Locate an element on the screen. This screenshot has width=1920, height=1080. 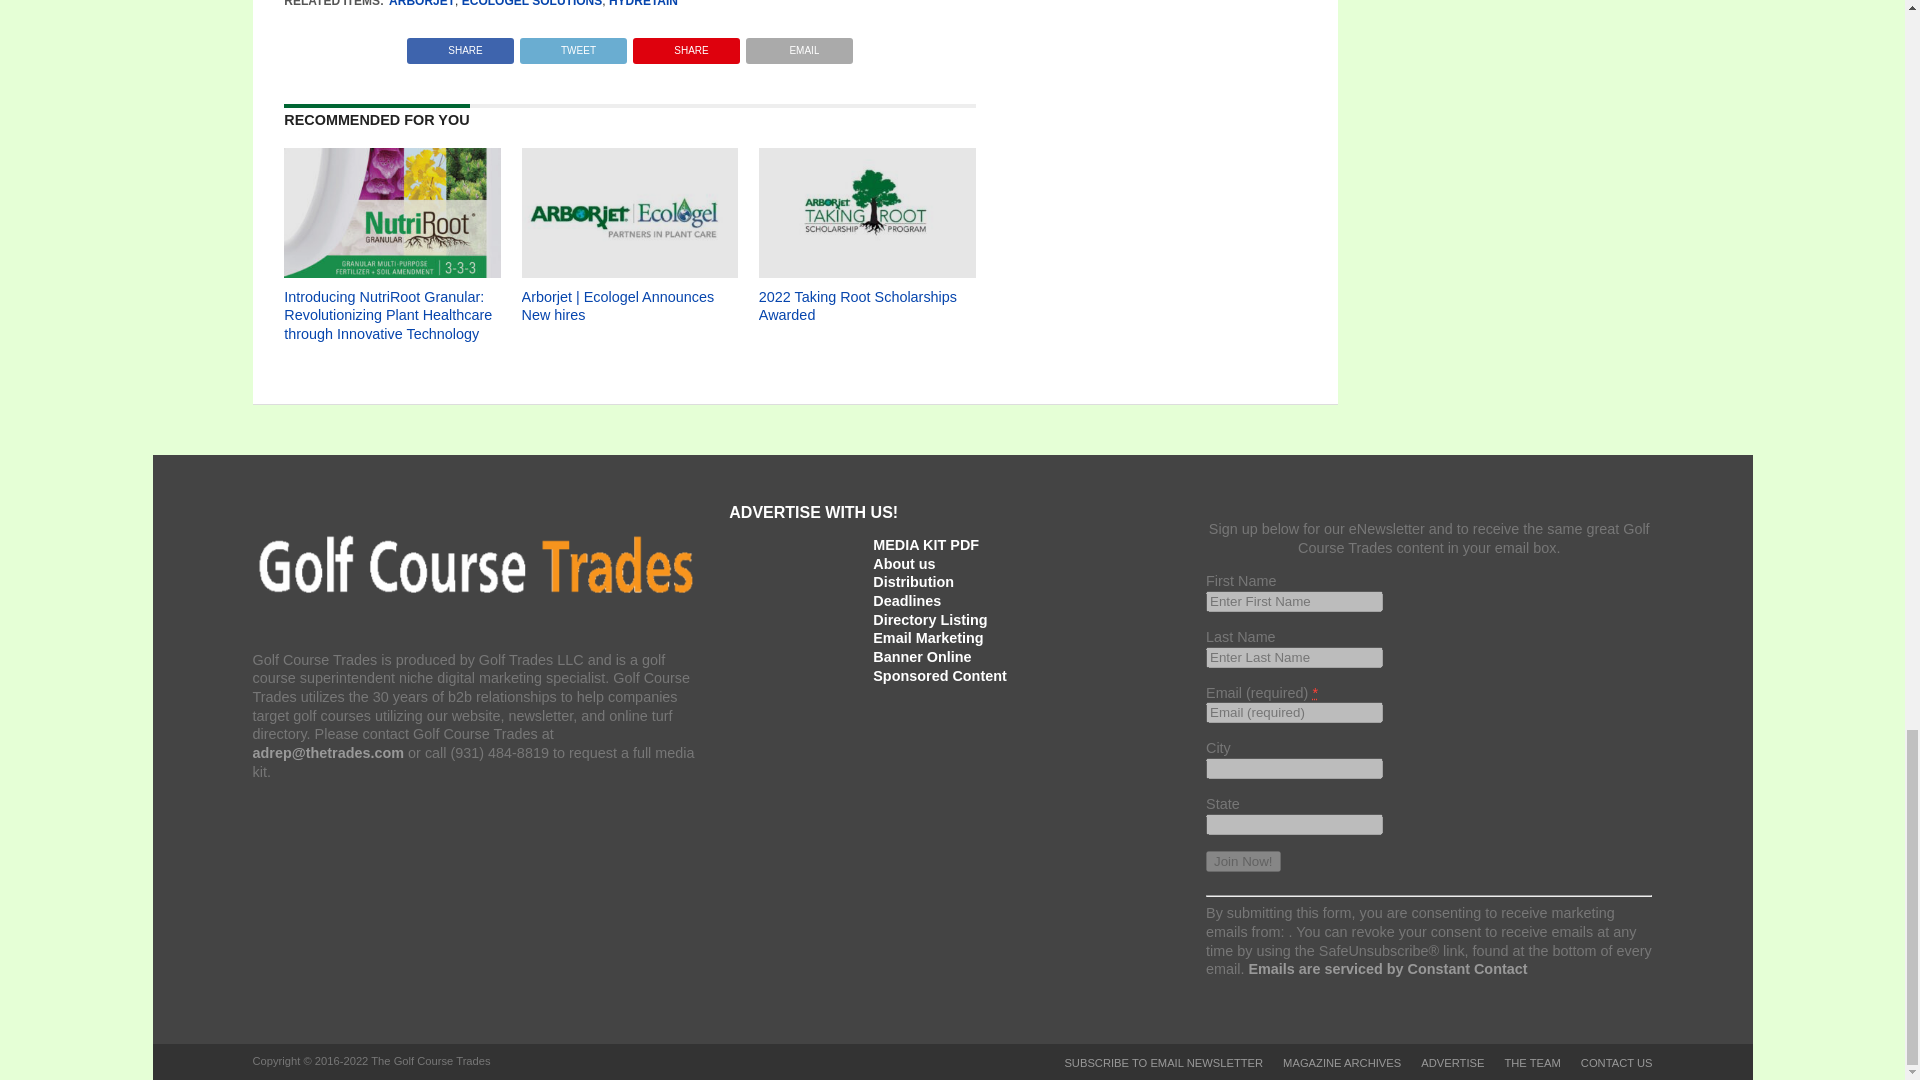
Share on Facebook is located at coordinates (460, 45).